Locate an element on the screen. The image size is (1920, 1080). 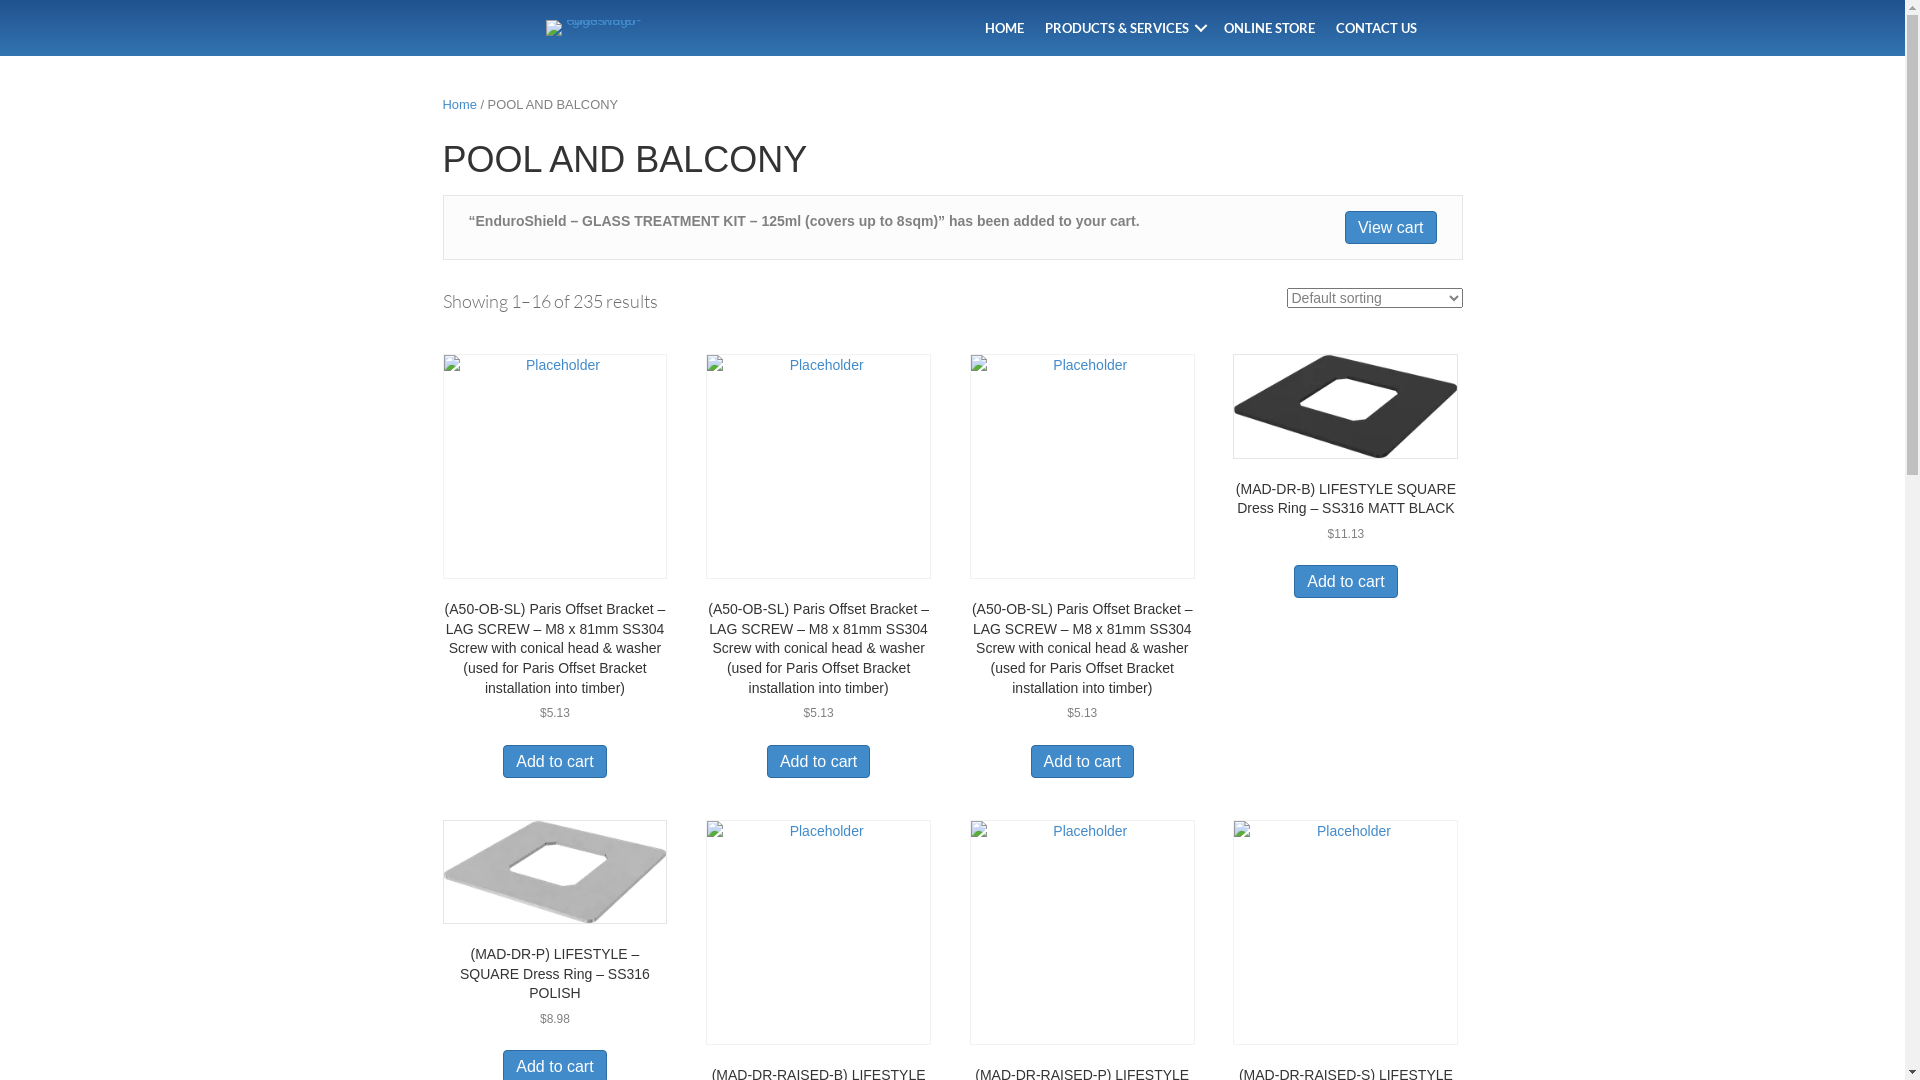
Add to cart is located at coordinates (1082, 762).